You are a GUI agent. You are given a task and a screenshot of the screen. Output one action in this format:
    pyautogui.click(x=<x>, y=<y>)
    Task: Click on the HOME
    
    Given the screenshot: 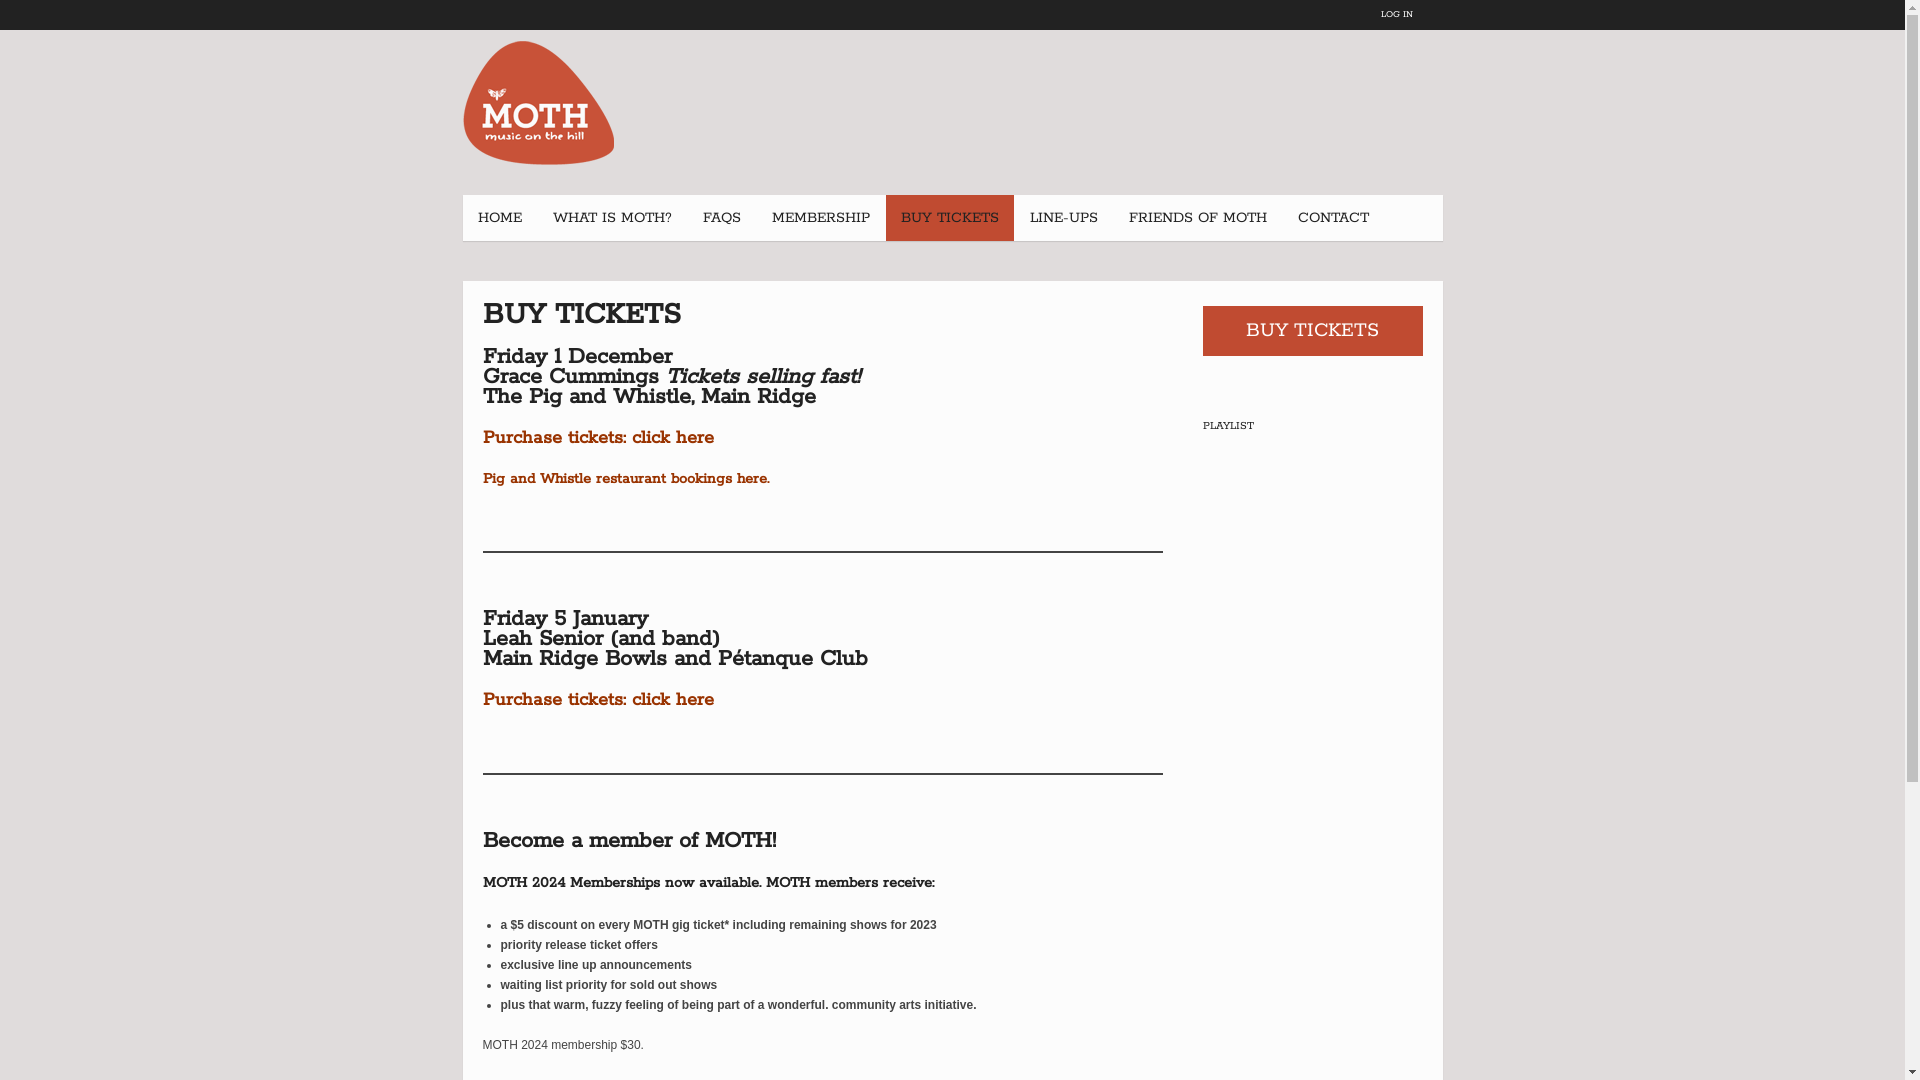 What is the action you would take?
    pyautogui.click(x=499, y=218)
    